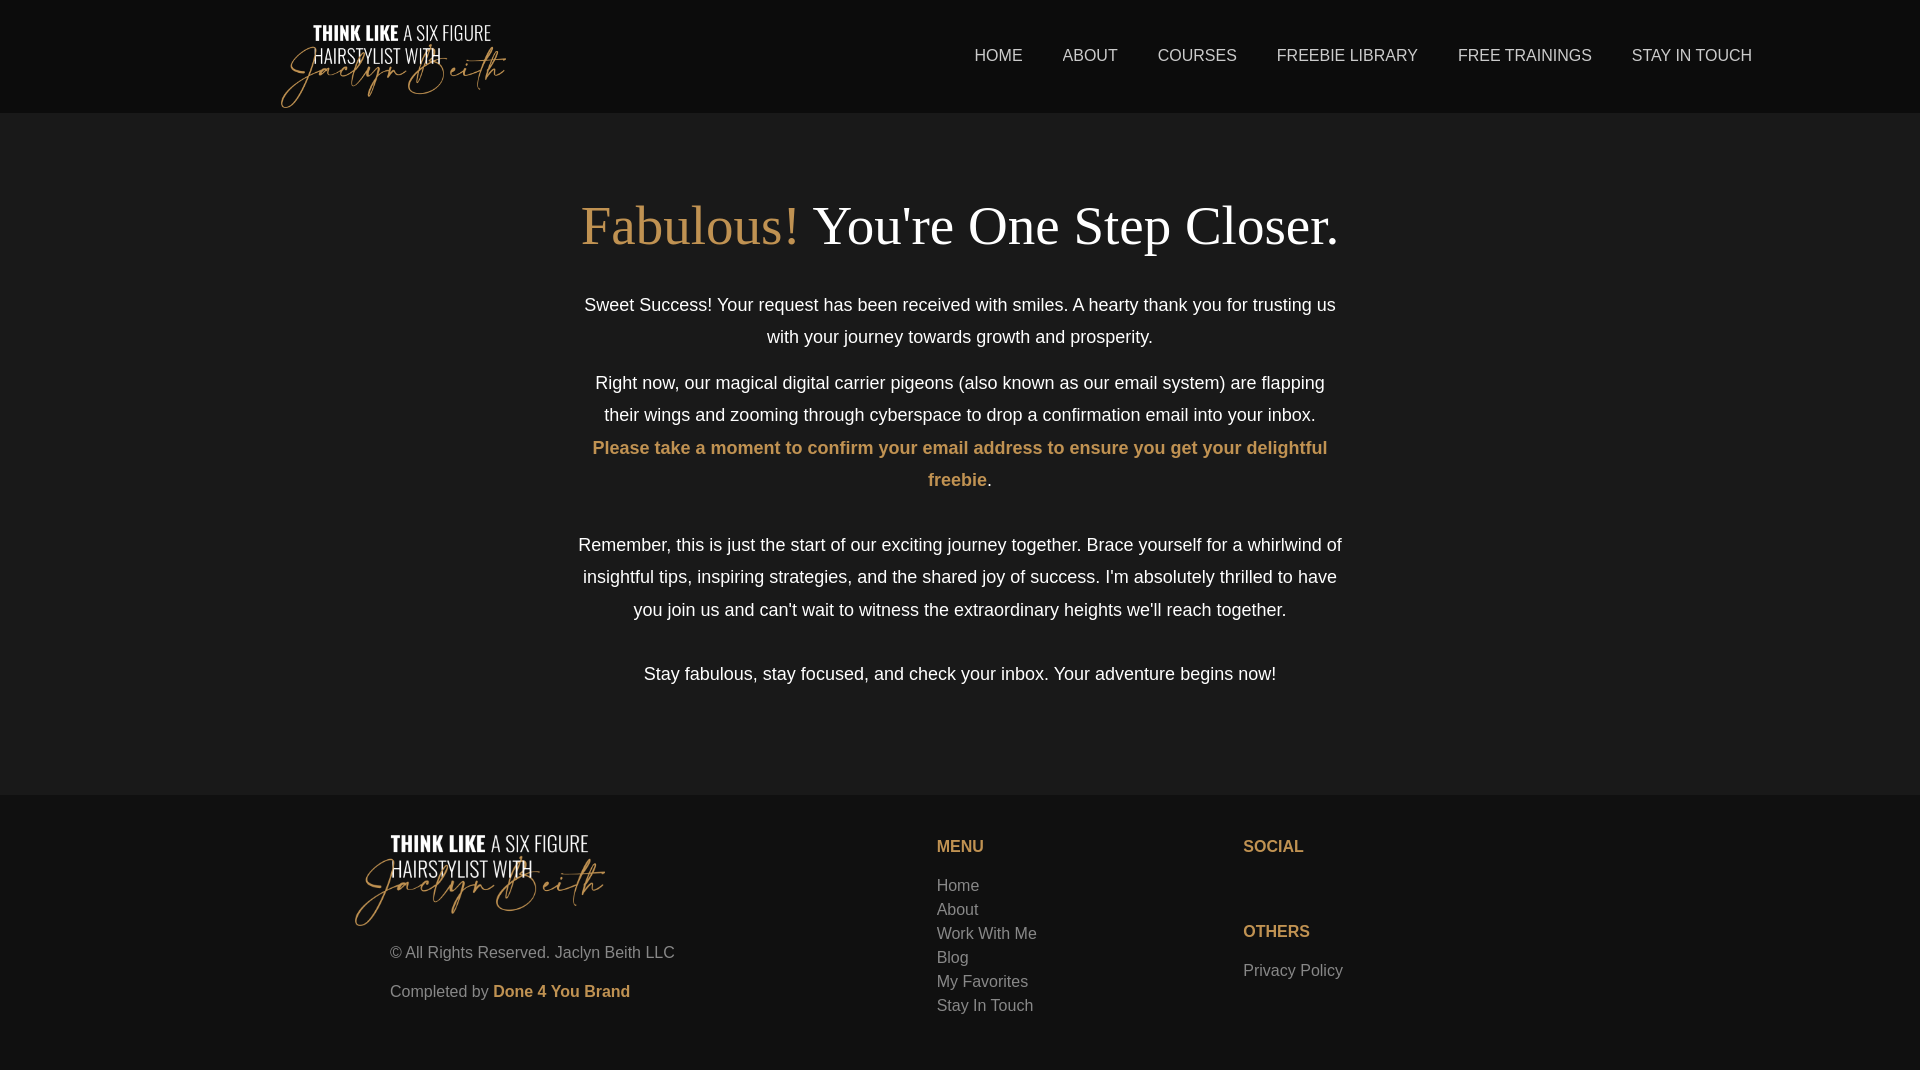  Describe the element at coordinates (986, 932) in the screenshot. I see `Work With Me` at that location.